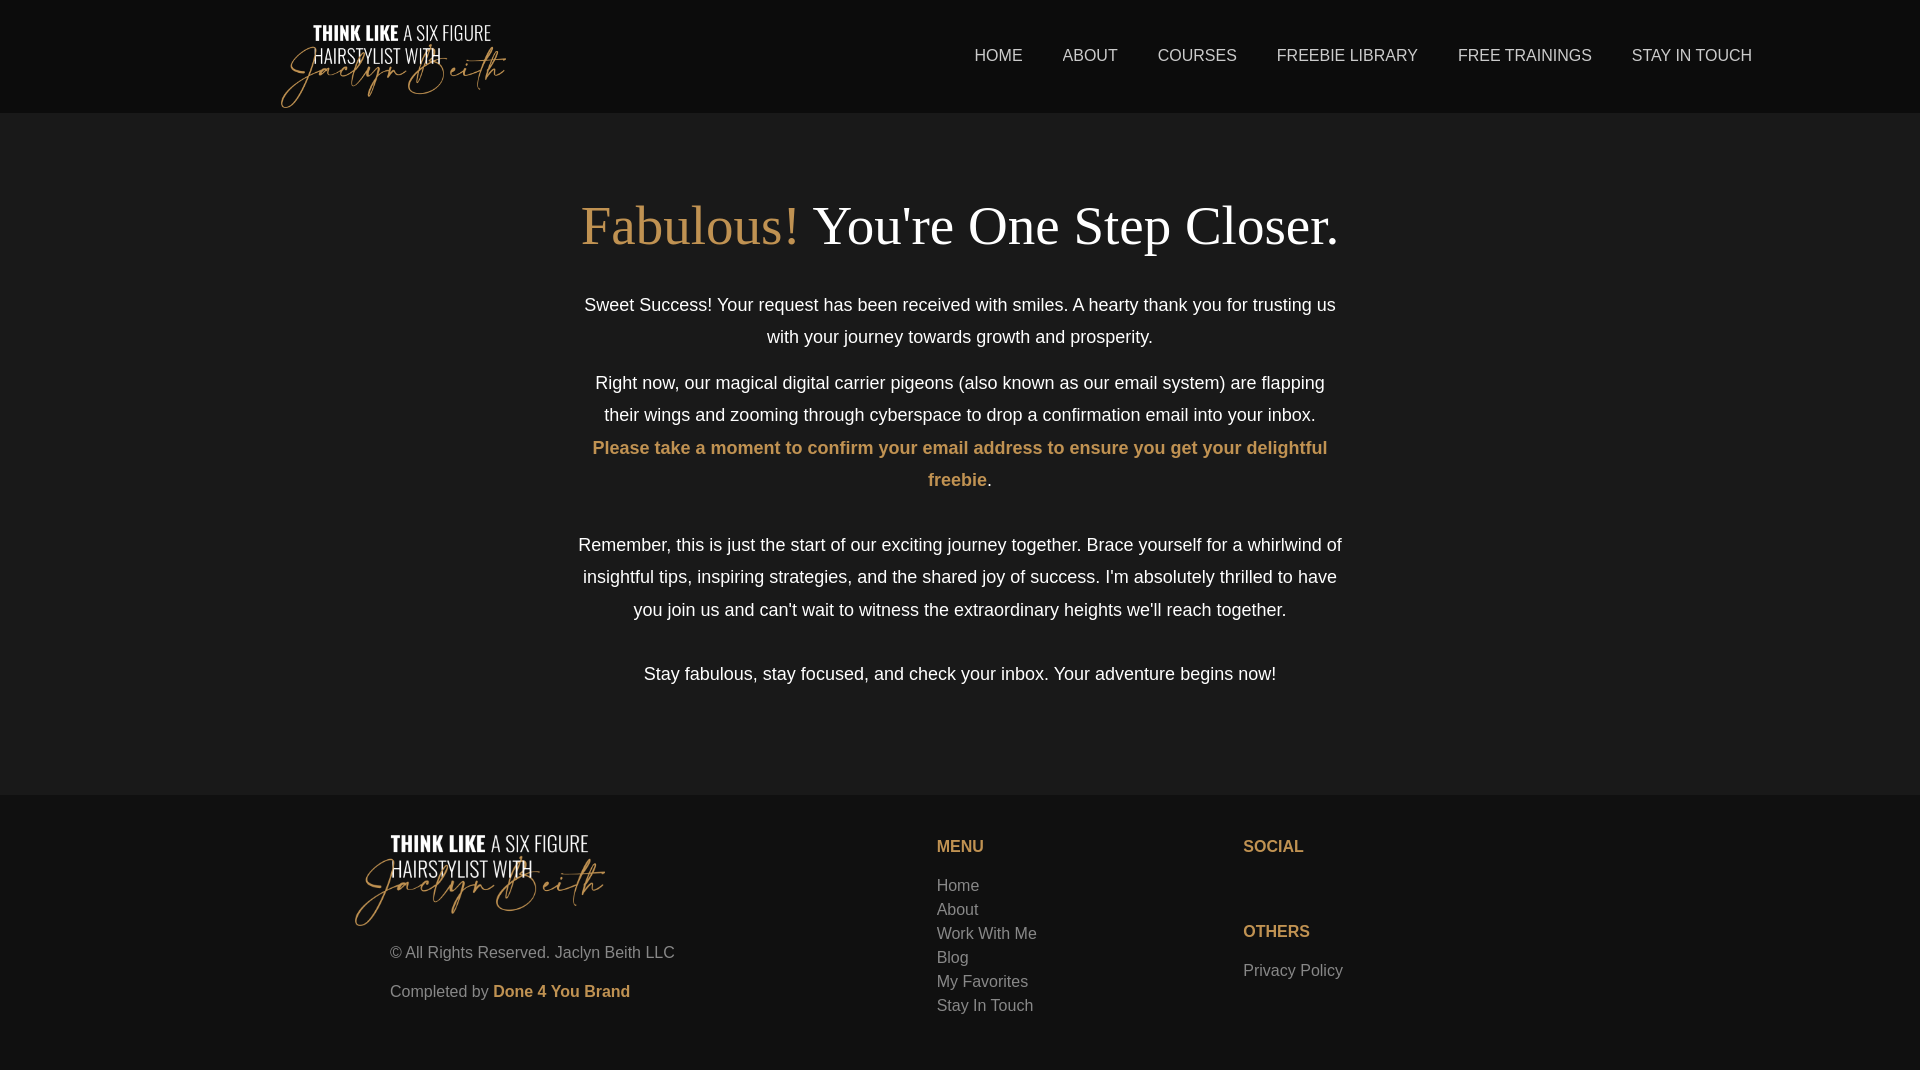  Describe the element at coordinates (986, 932) in the screenshot. I see `Work With Me` at that location.